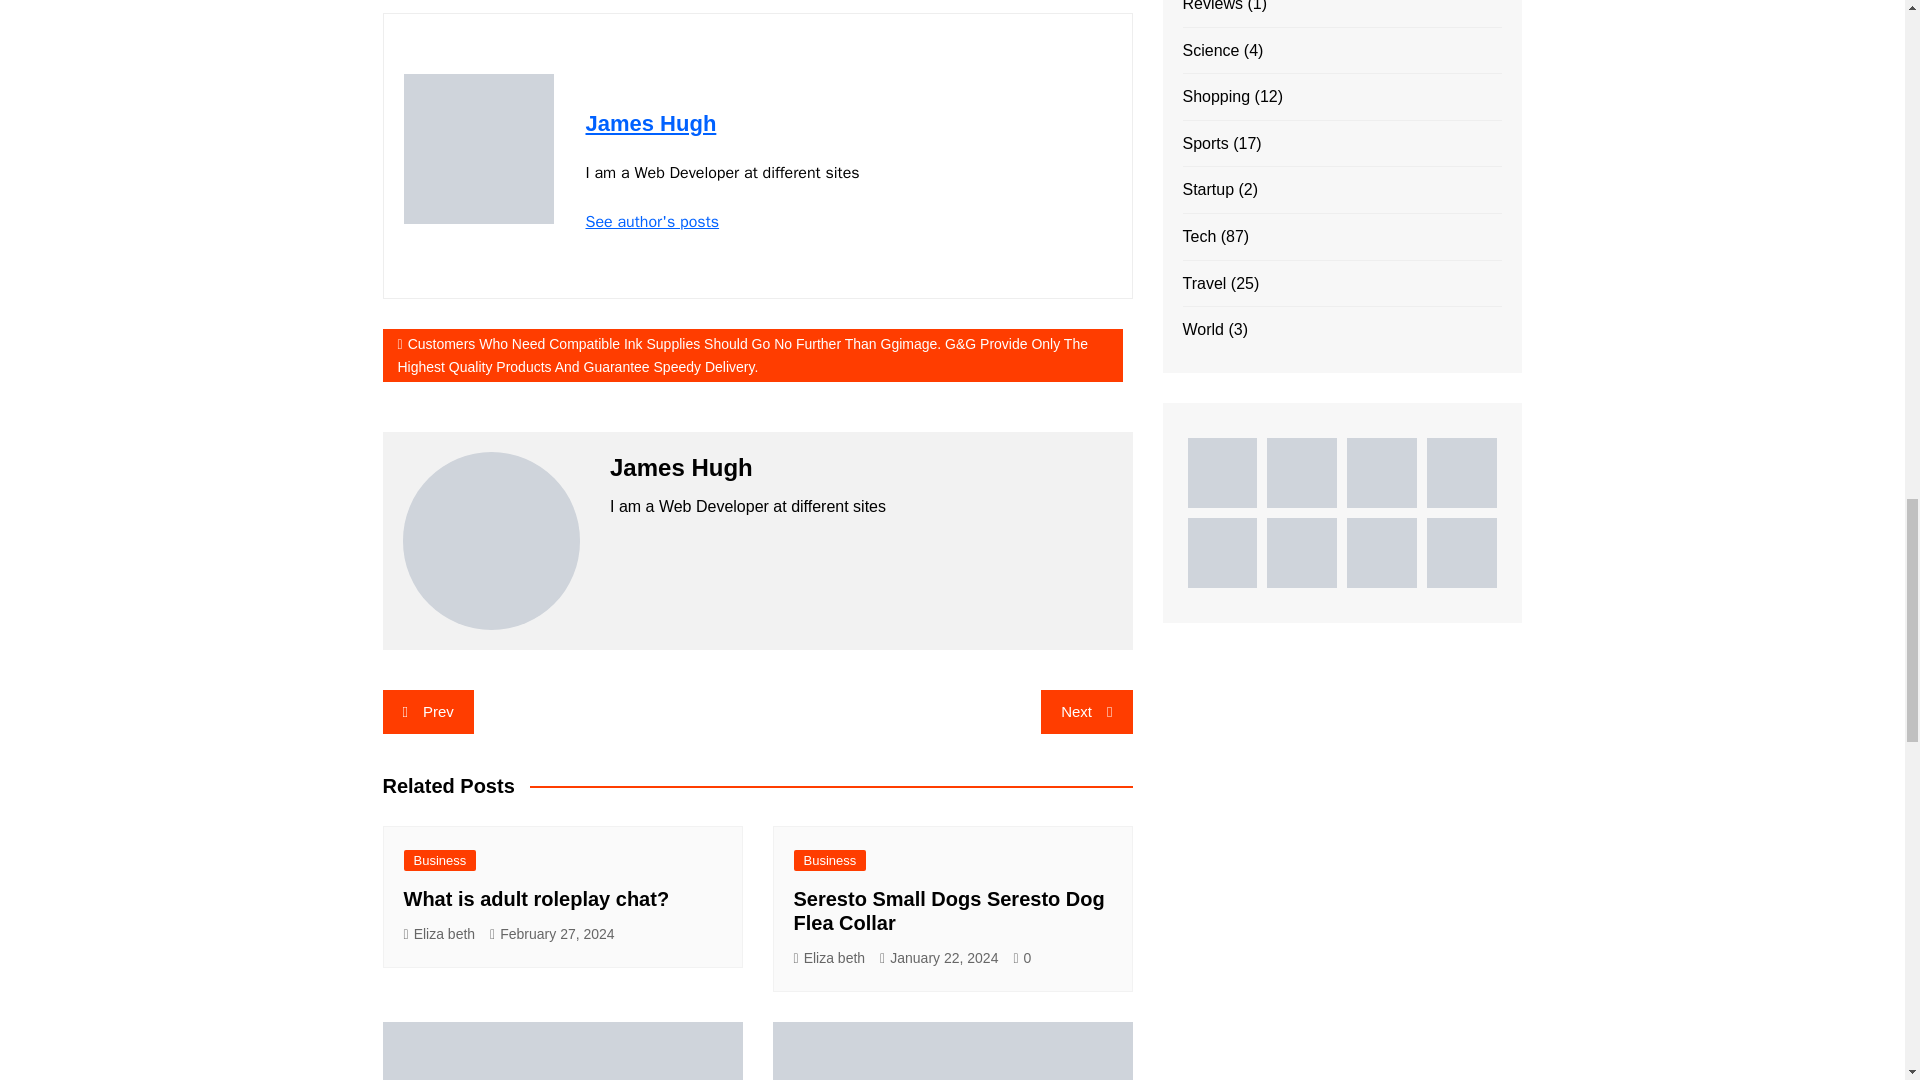 The height and width of the screenshot is (1080, 1920). I want to click on Business, so click(440, 860).